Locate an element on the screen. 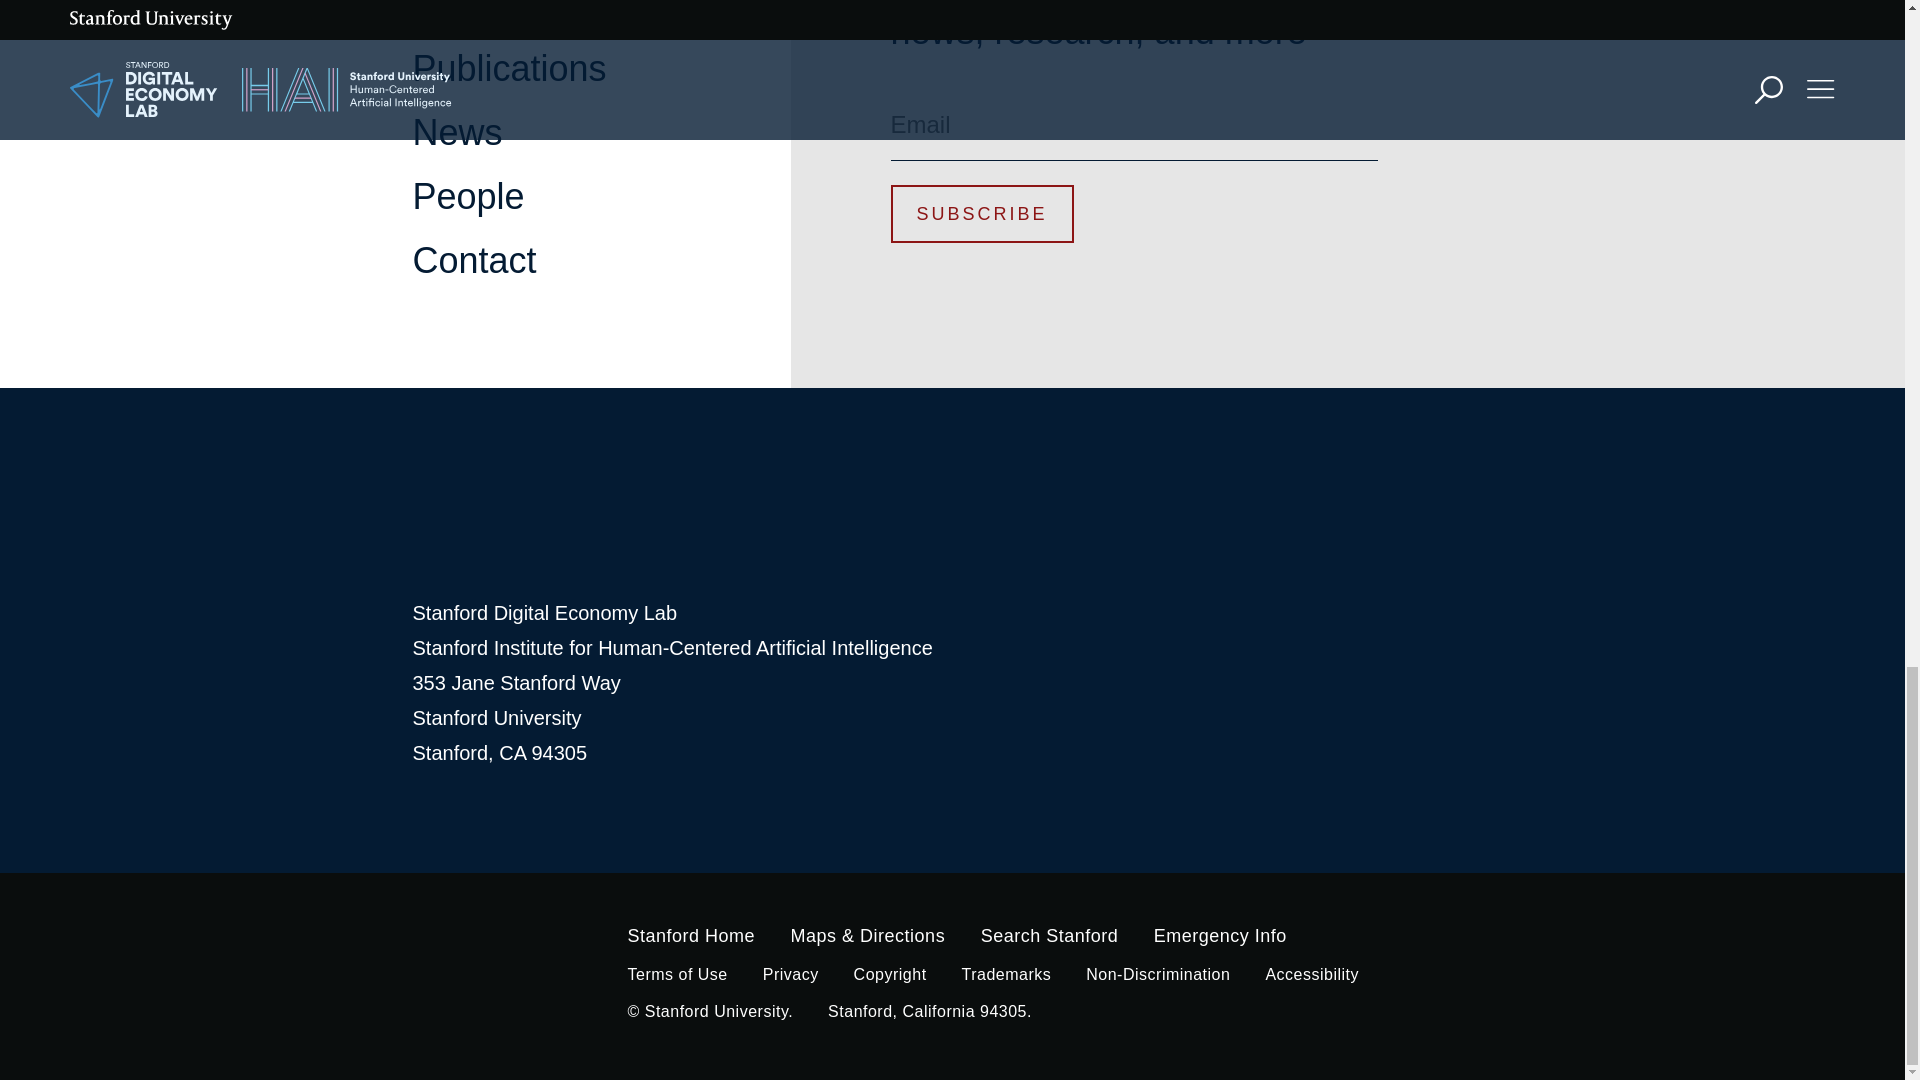 Image resolution: width=1920 pixels, height=1080 pixels. Terms of Use is located at coordinates (677, 974).